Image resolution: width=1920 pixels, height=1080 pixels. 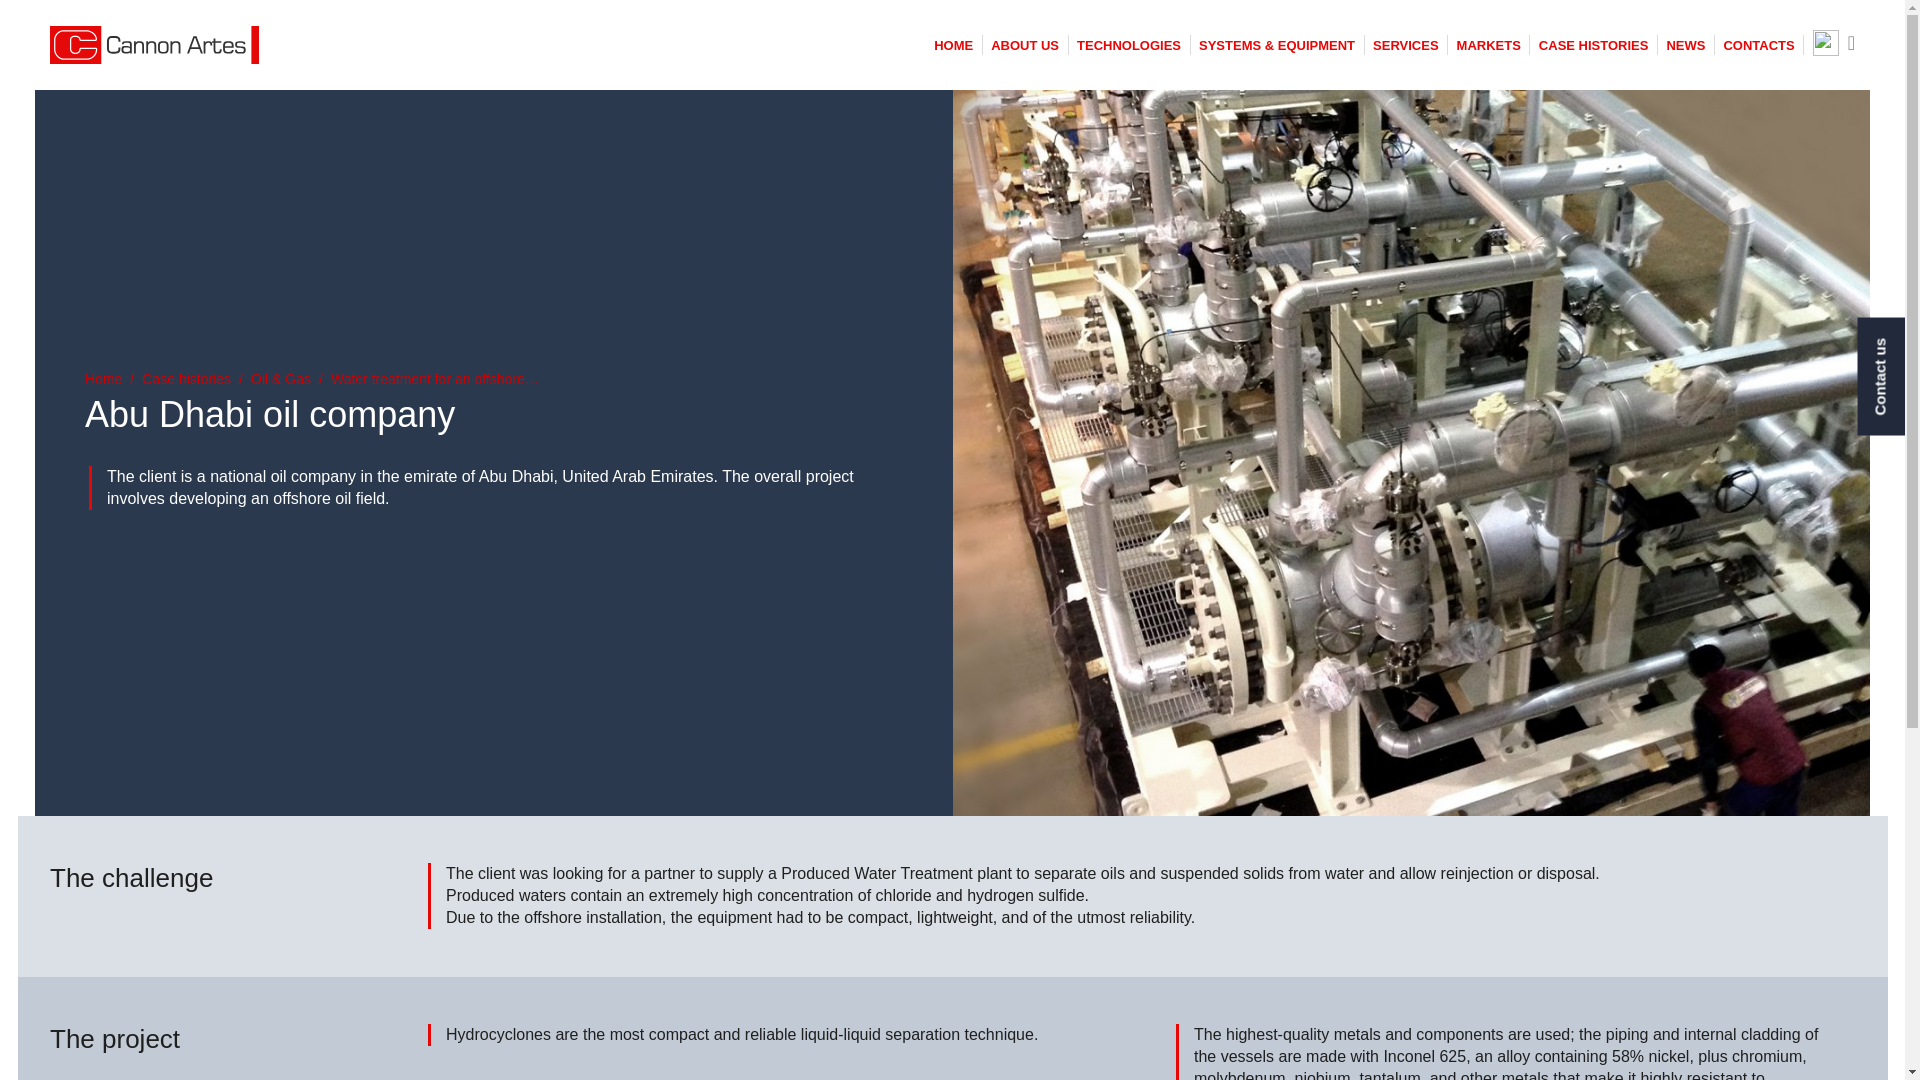 What do you see at coordinates (1128, 44) in the screenshot?
I see `TECHNOLOGIES` at bounding box center [1128, 44].